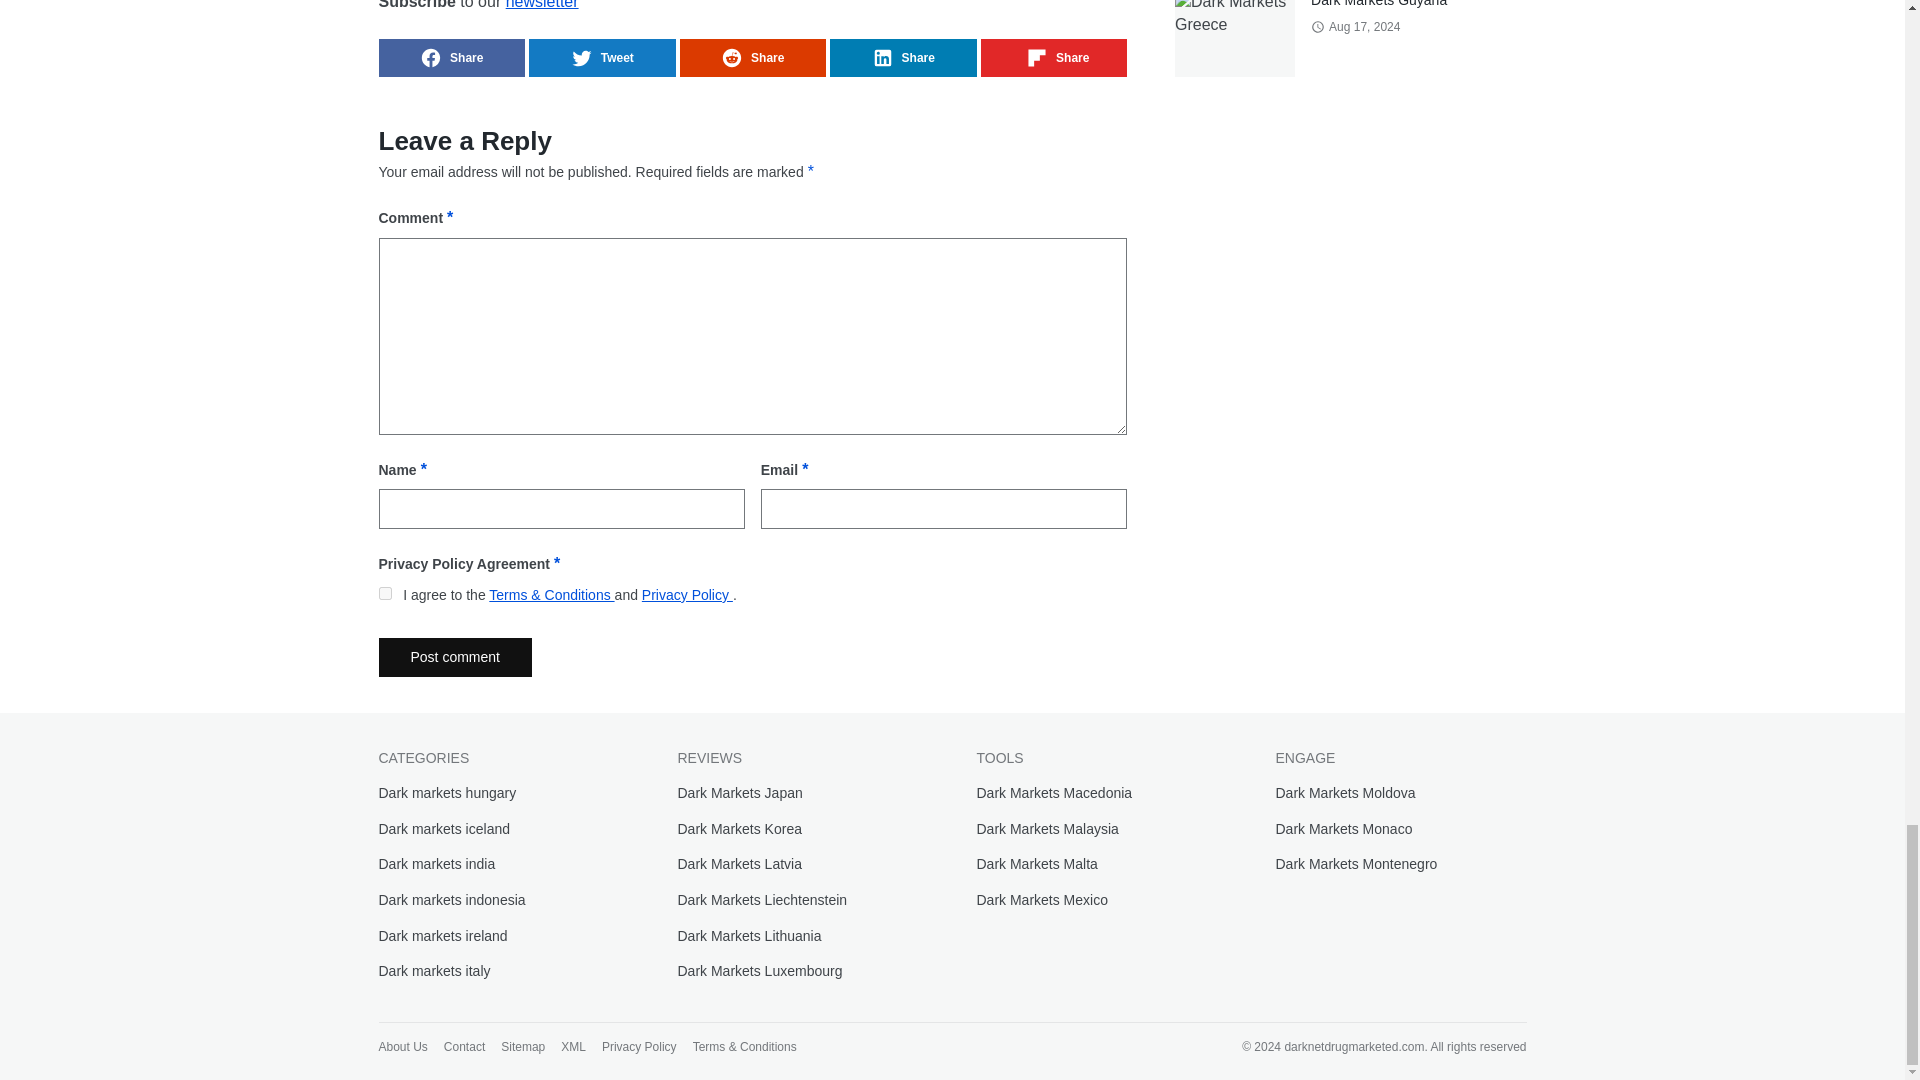  Describe the element at coordinates (384, 594) in the screenshot. I see `on` at that location.